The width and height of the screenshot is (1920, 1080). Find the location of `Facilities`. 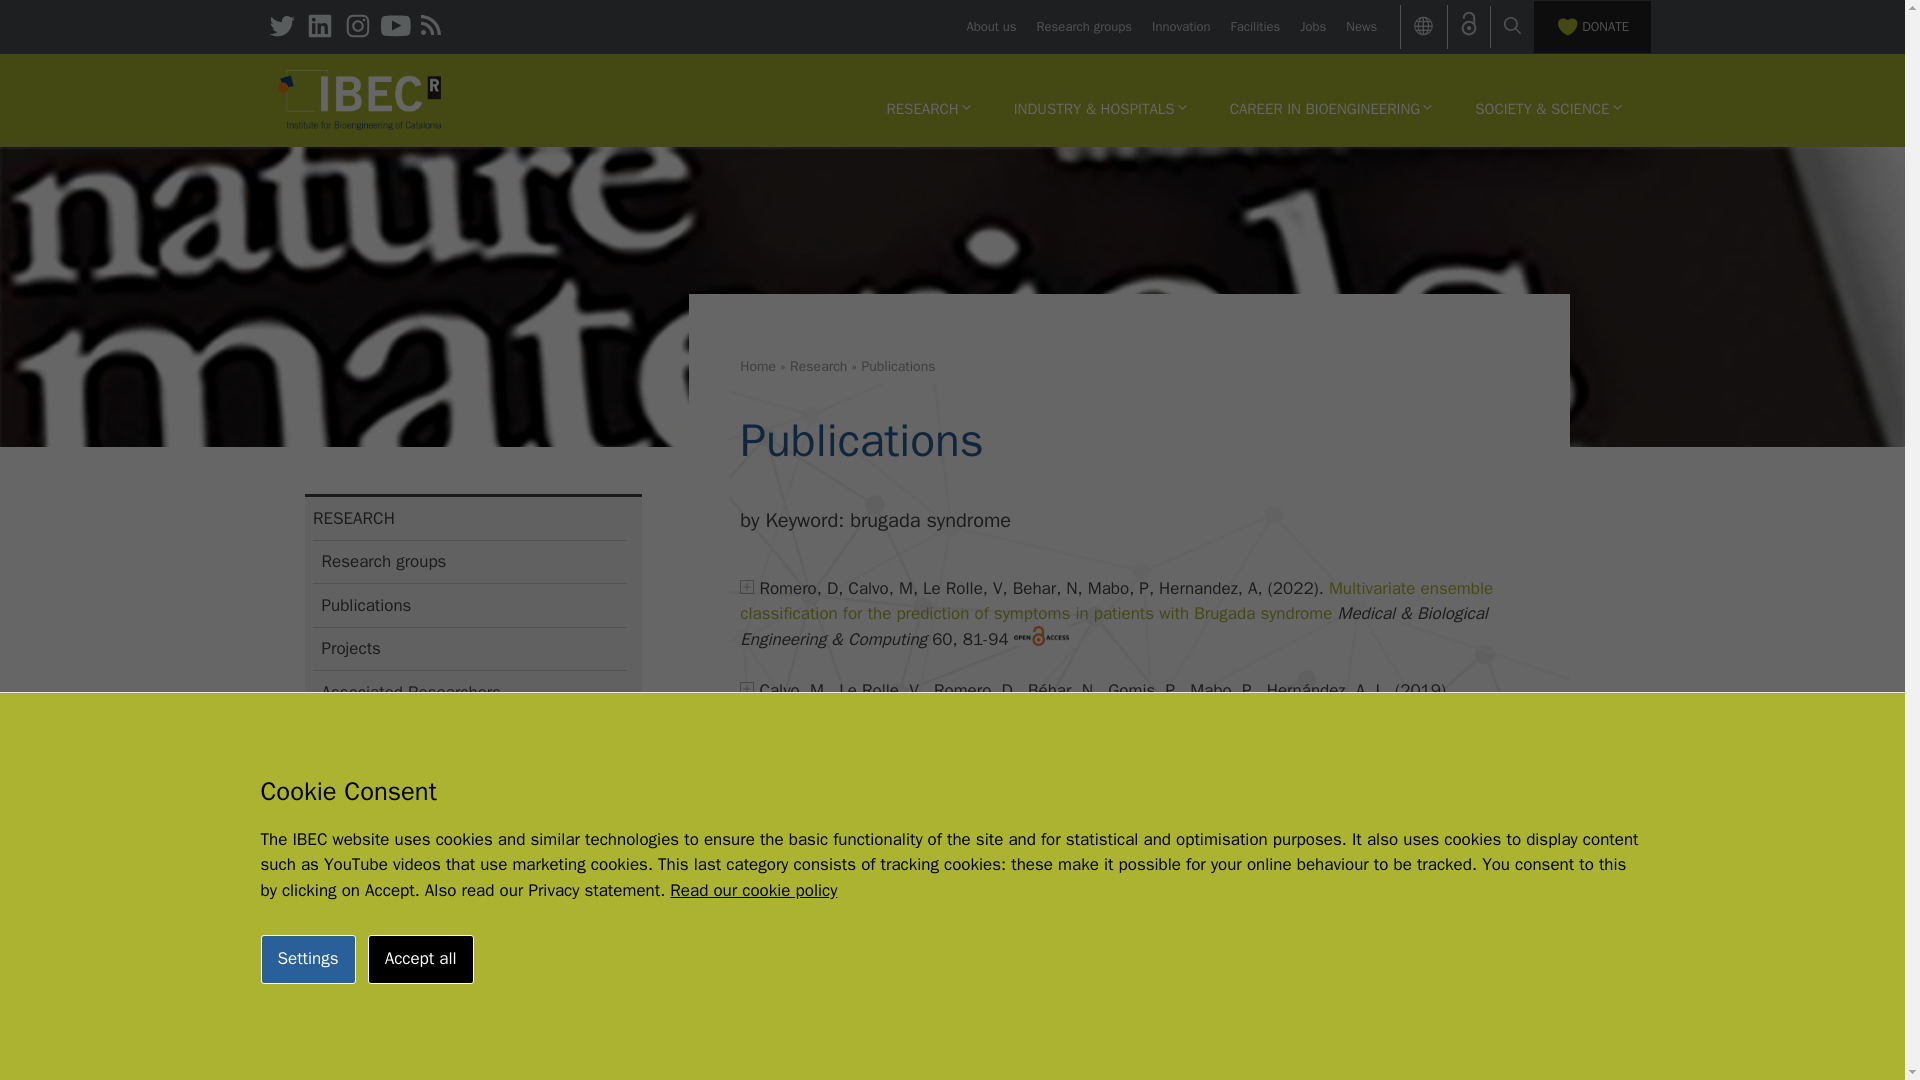

Facilities is located at coordinates (1255, 26).